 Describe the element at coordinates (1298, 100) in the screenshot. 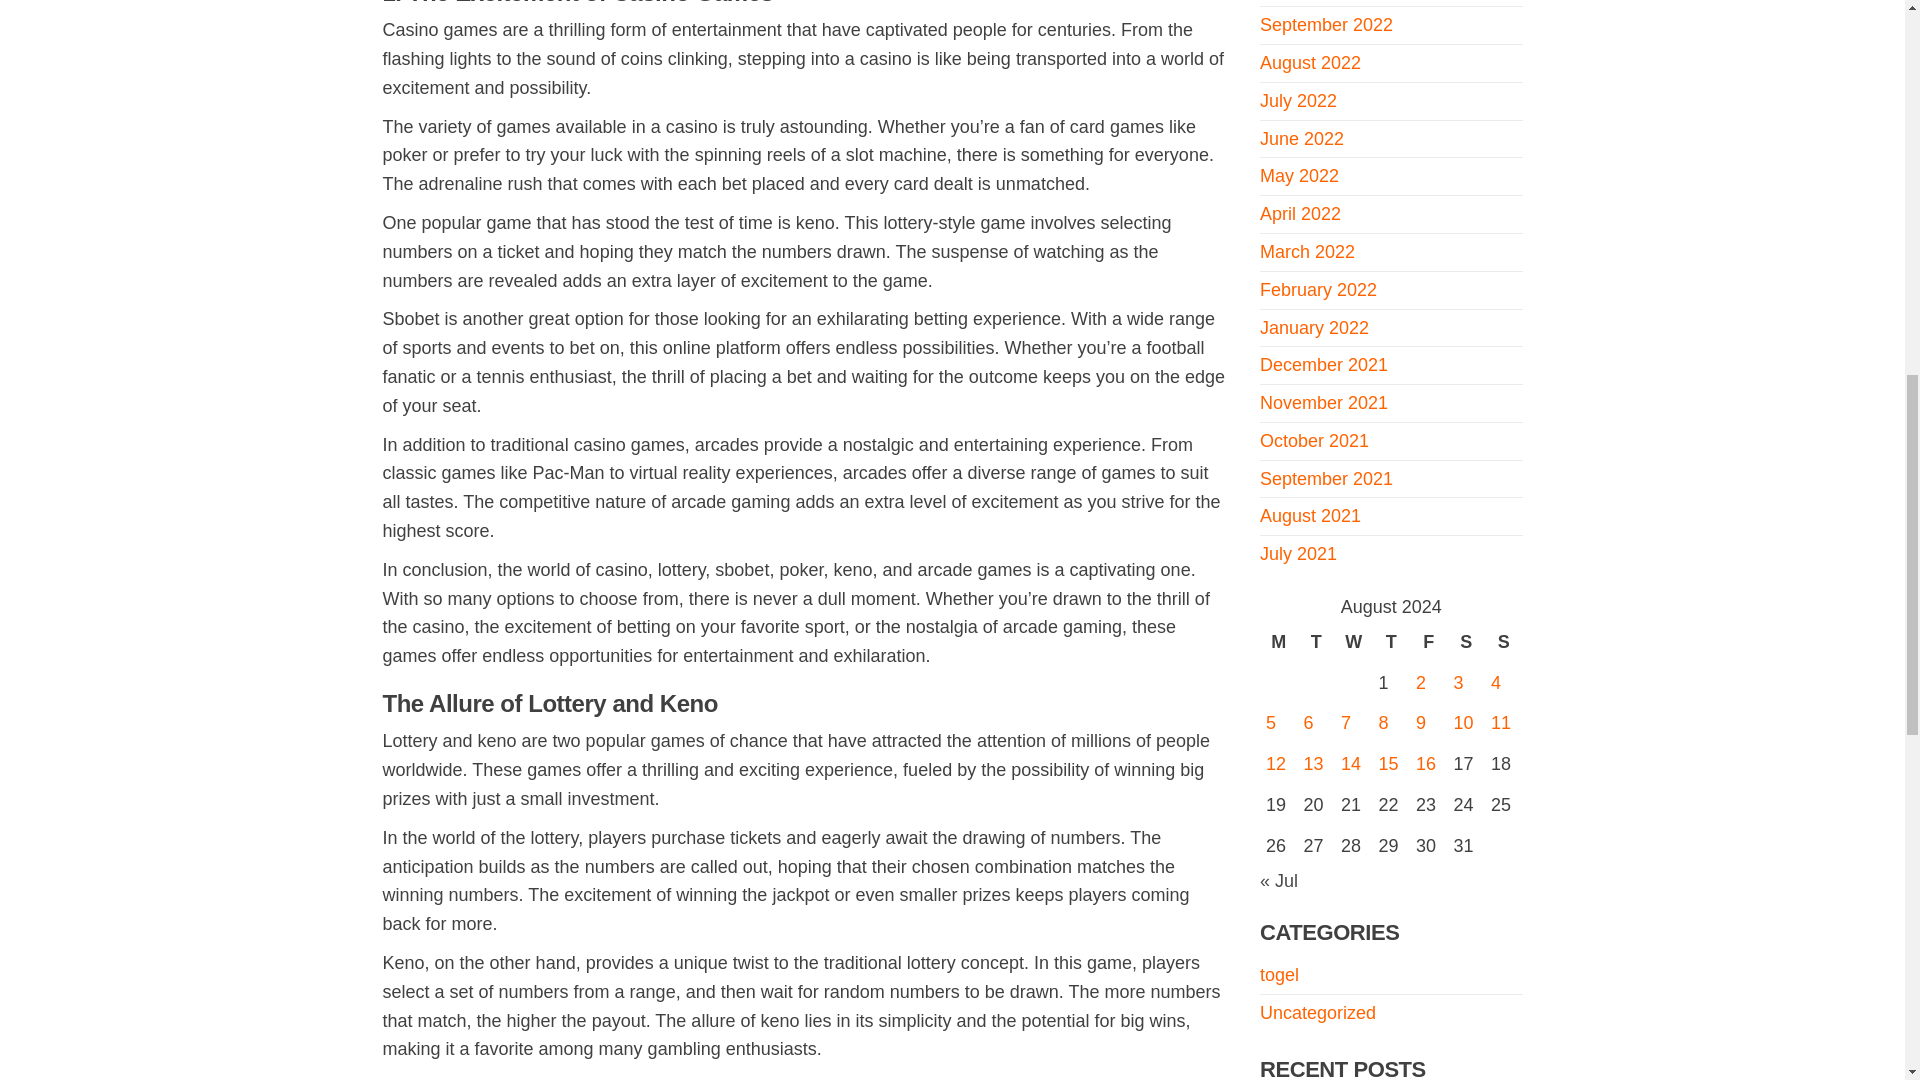

I see `July 2022` at that location.